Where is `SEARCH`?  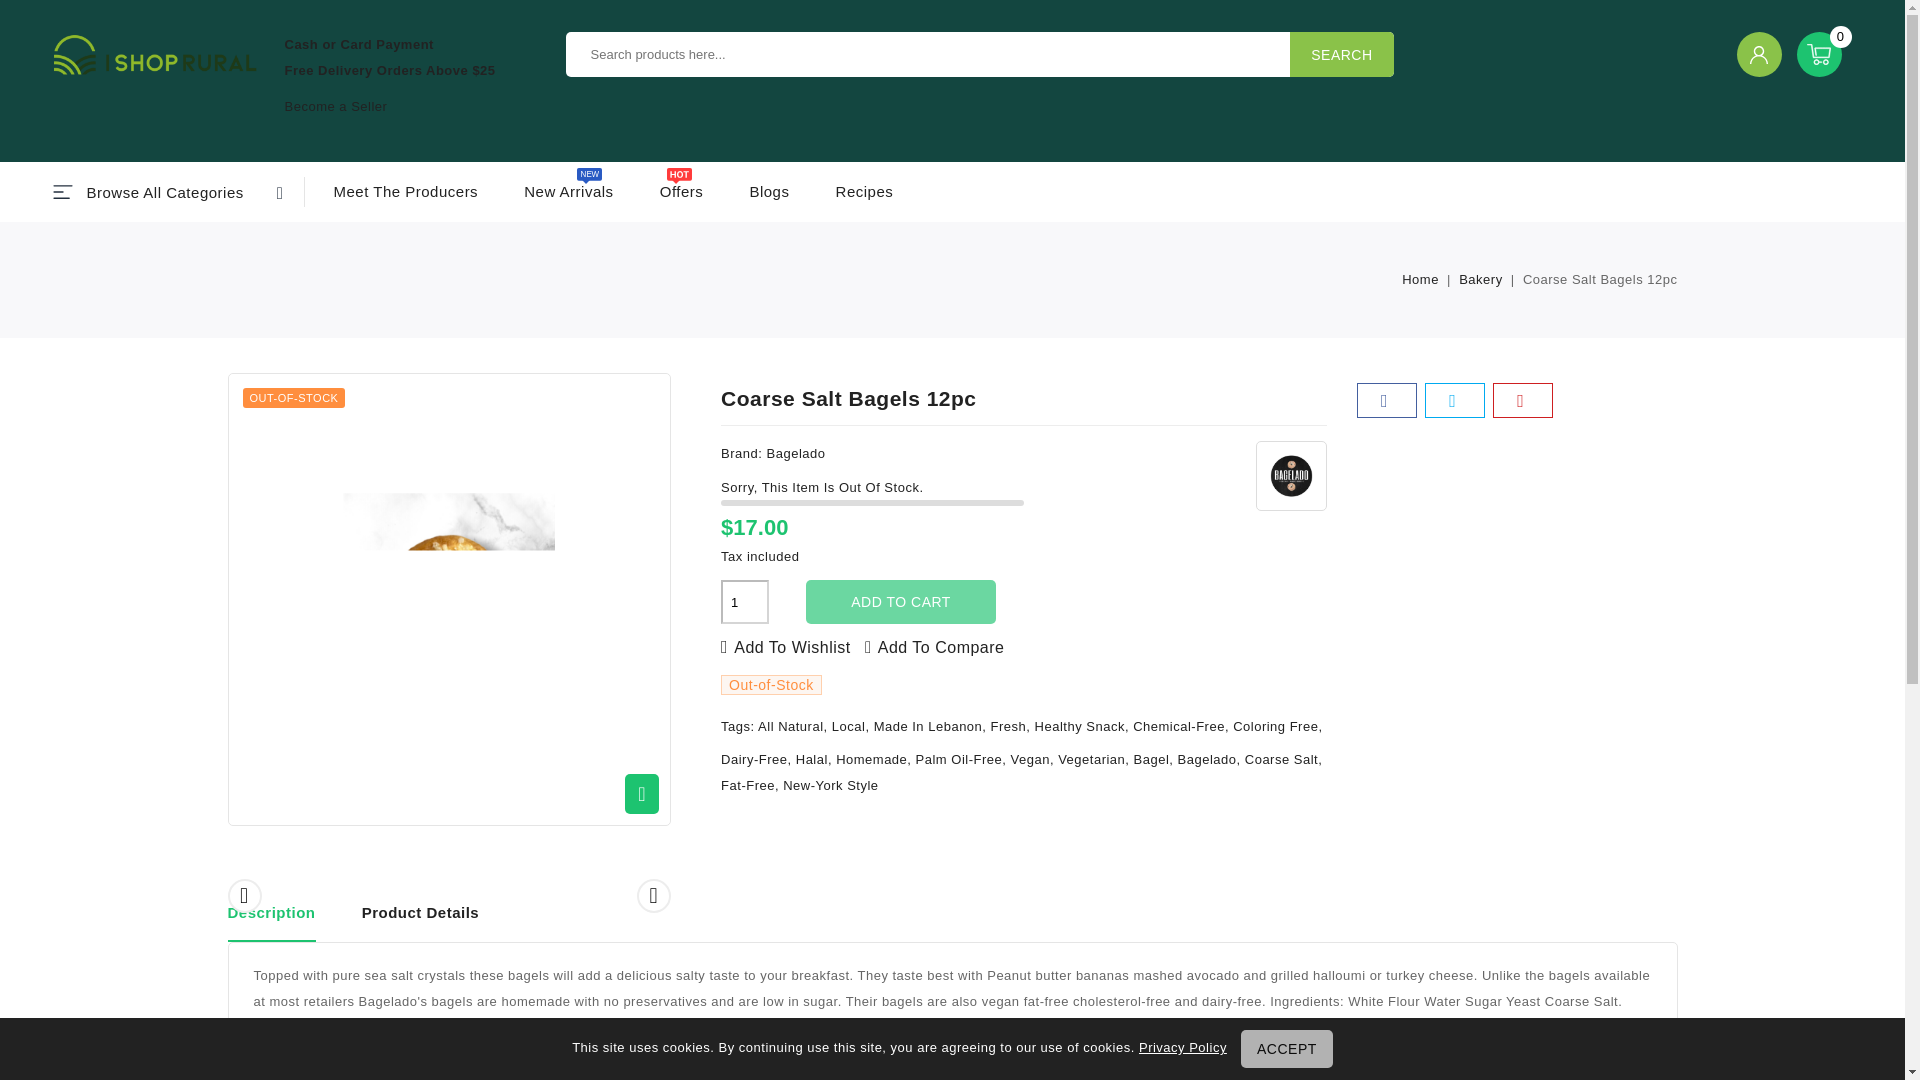 SEARCH is located at coordinates (1342, 54).